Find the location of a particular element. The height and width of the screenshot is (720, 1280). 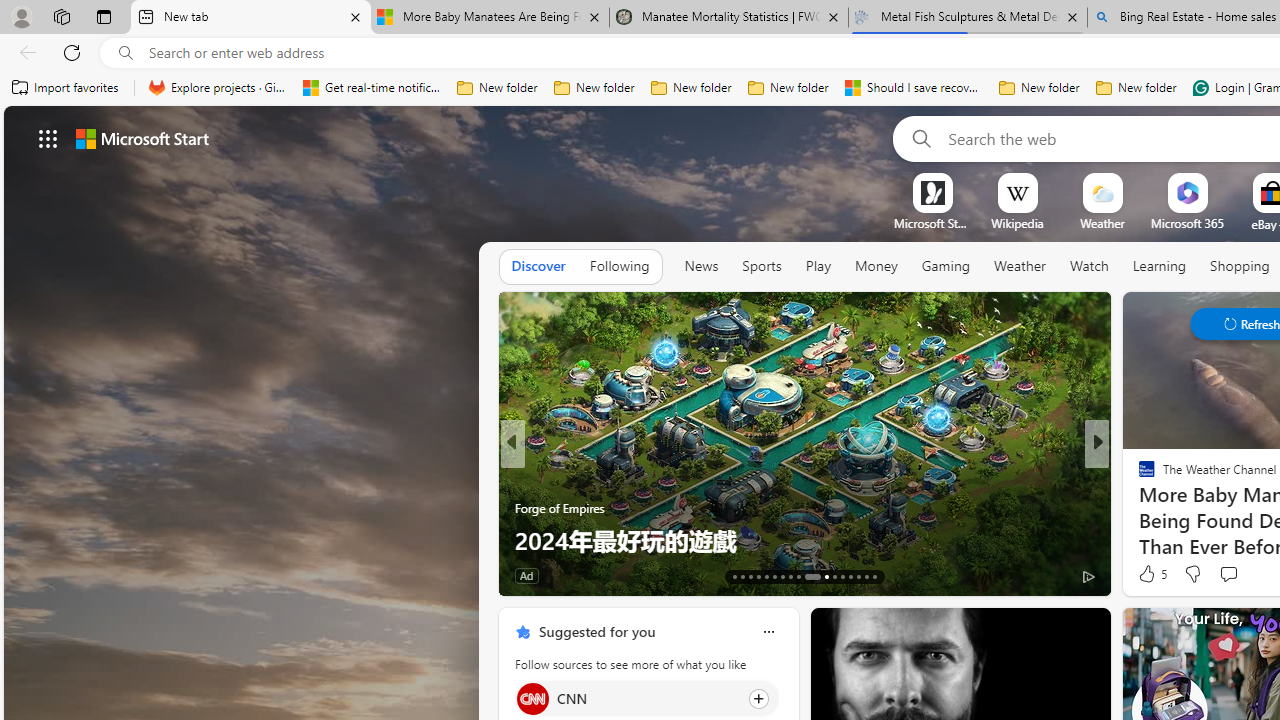

Play is located at coordinates (818, 267).